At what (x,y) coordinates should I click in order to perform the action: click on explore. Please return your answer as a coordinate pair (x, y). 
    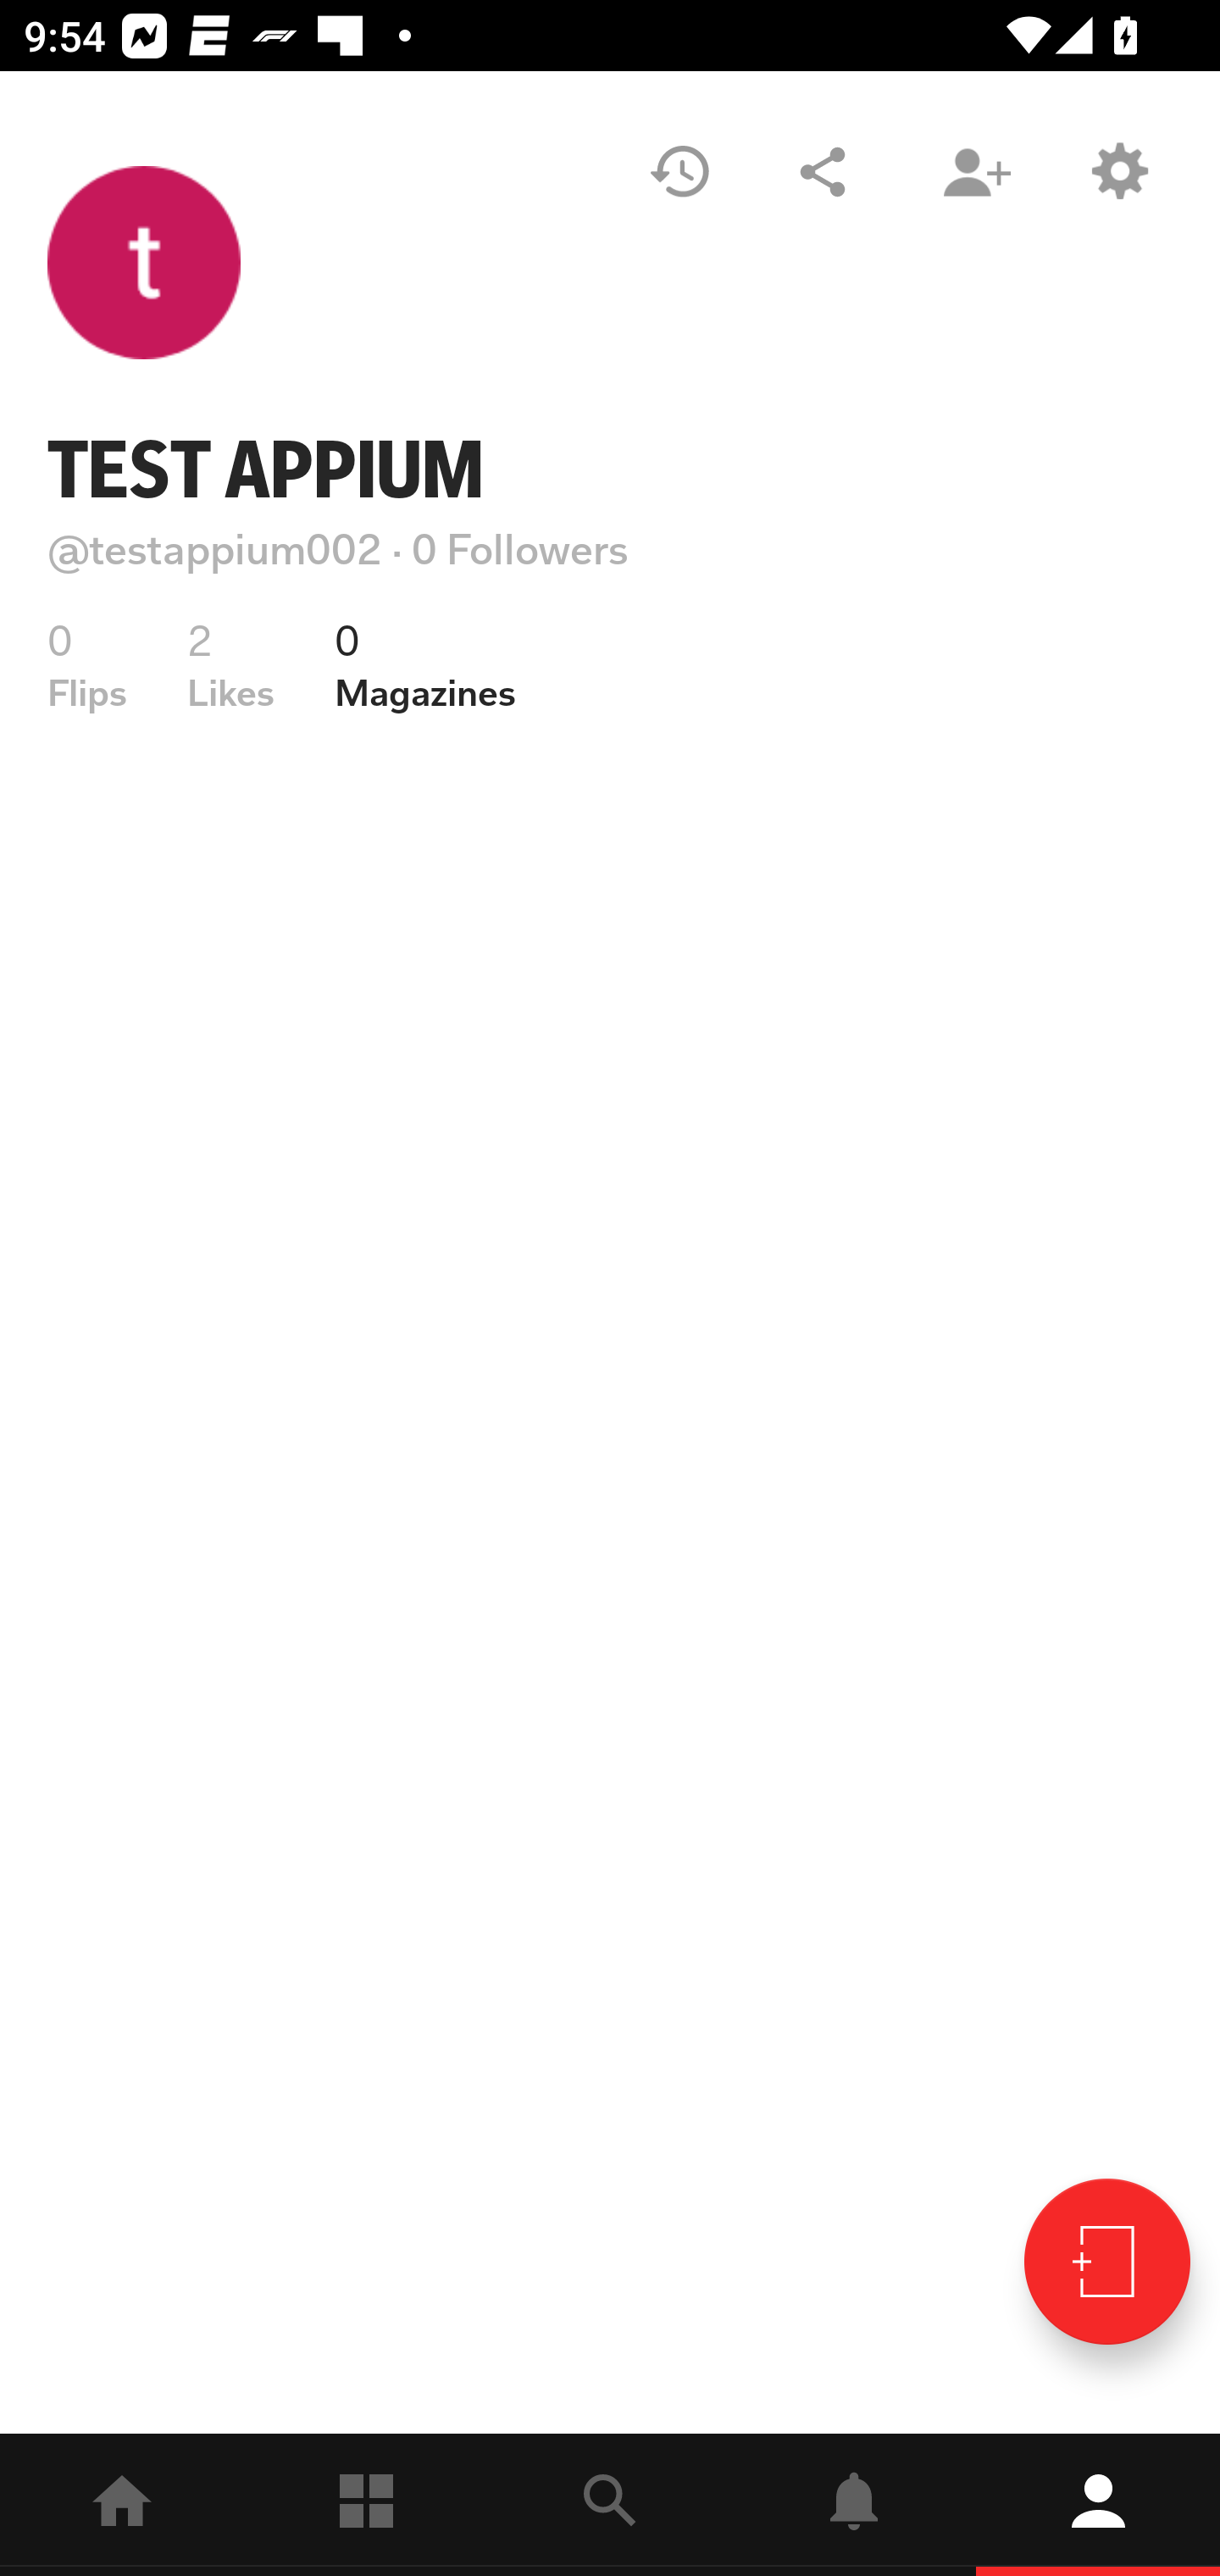
    Looking at the image, I should click on (610, 2505).